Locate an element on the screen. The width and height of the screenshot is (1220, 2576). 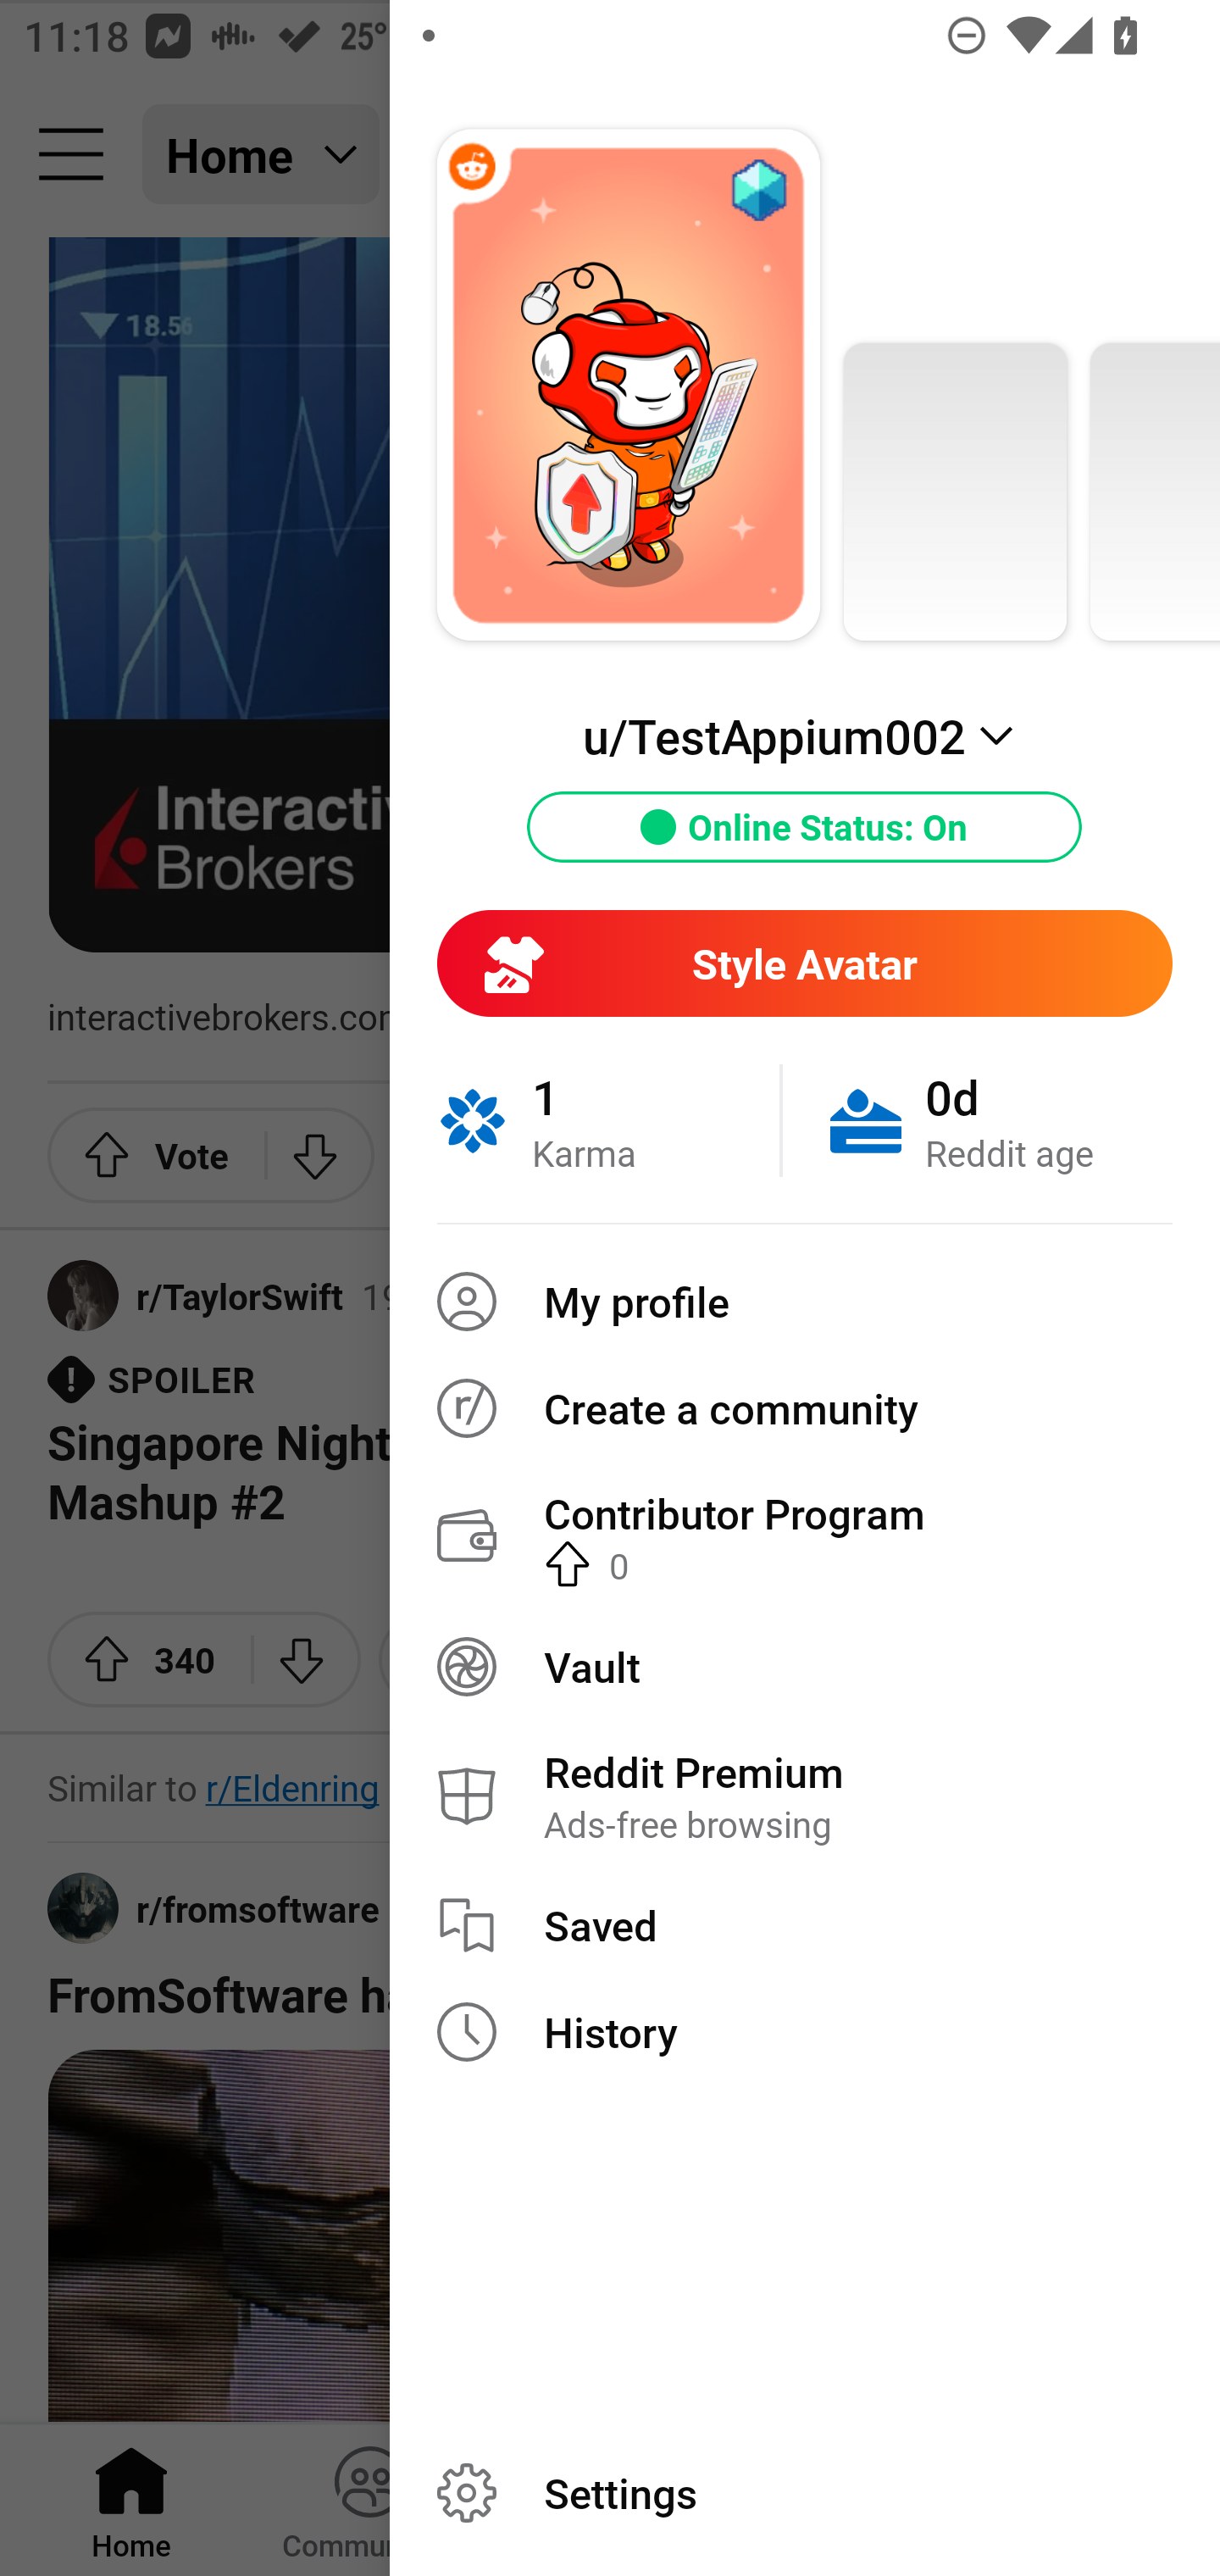
u/TestAppium002 is located at coordinates (804, 736).